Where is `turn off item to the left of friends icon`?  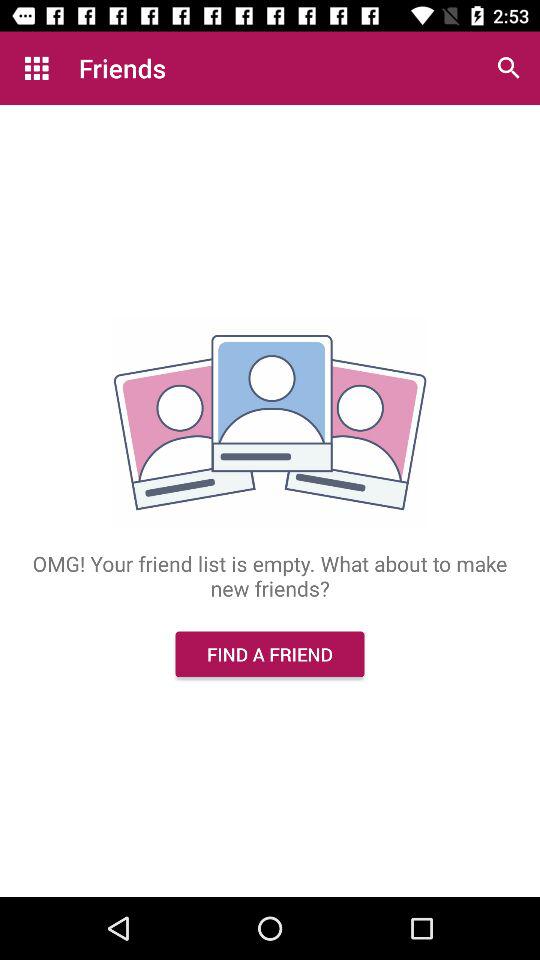
turn off item to the left of friends icon is located at coordinates (36, 68).